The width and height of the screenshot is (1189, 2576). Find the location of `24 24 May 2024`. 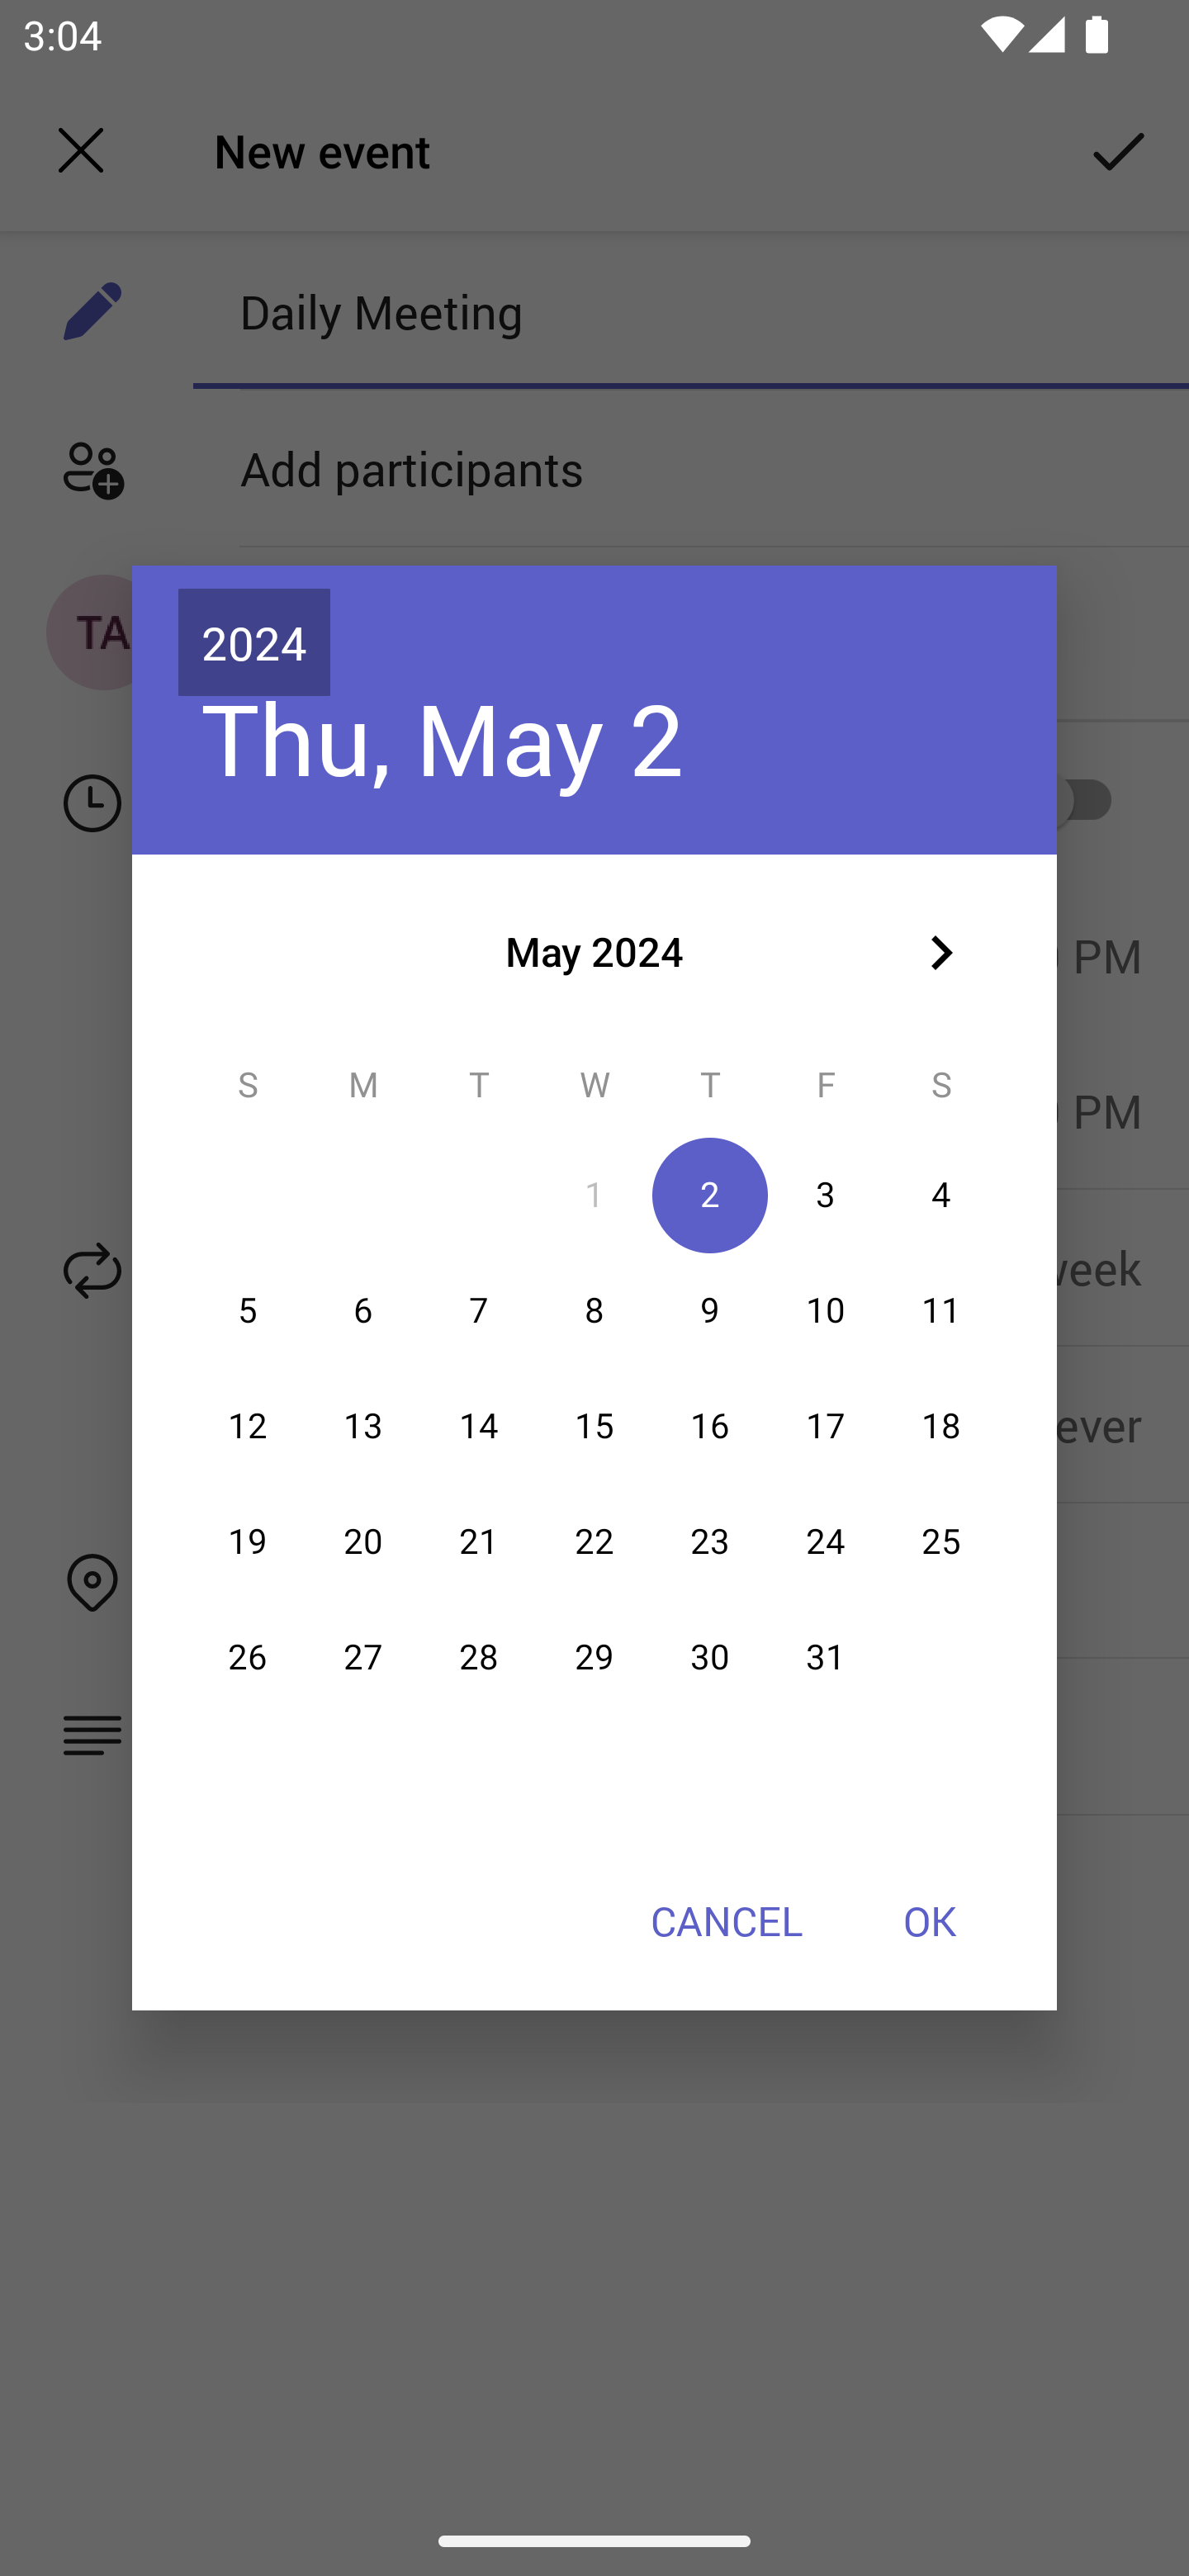

24 24 May 2024 is located at coordinates (826, 1541).